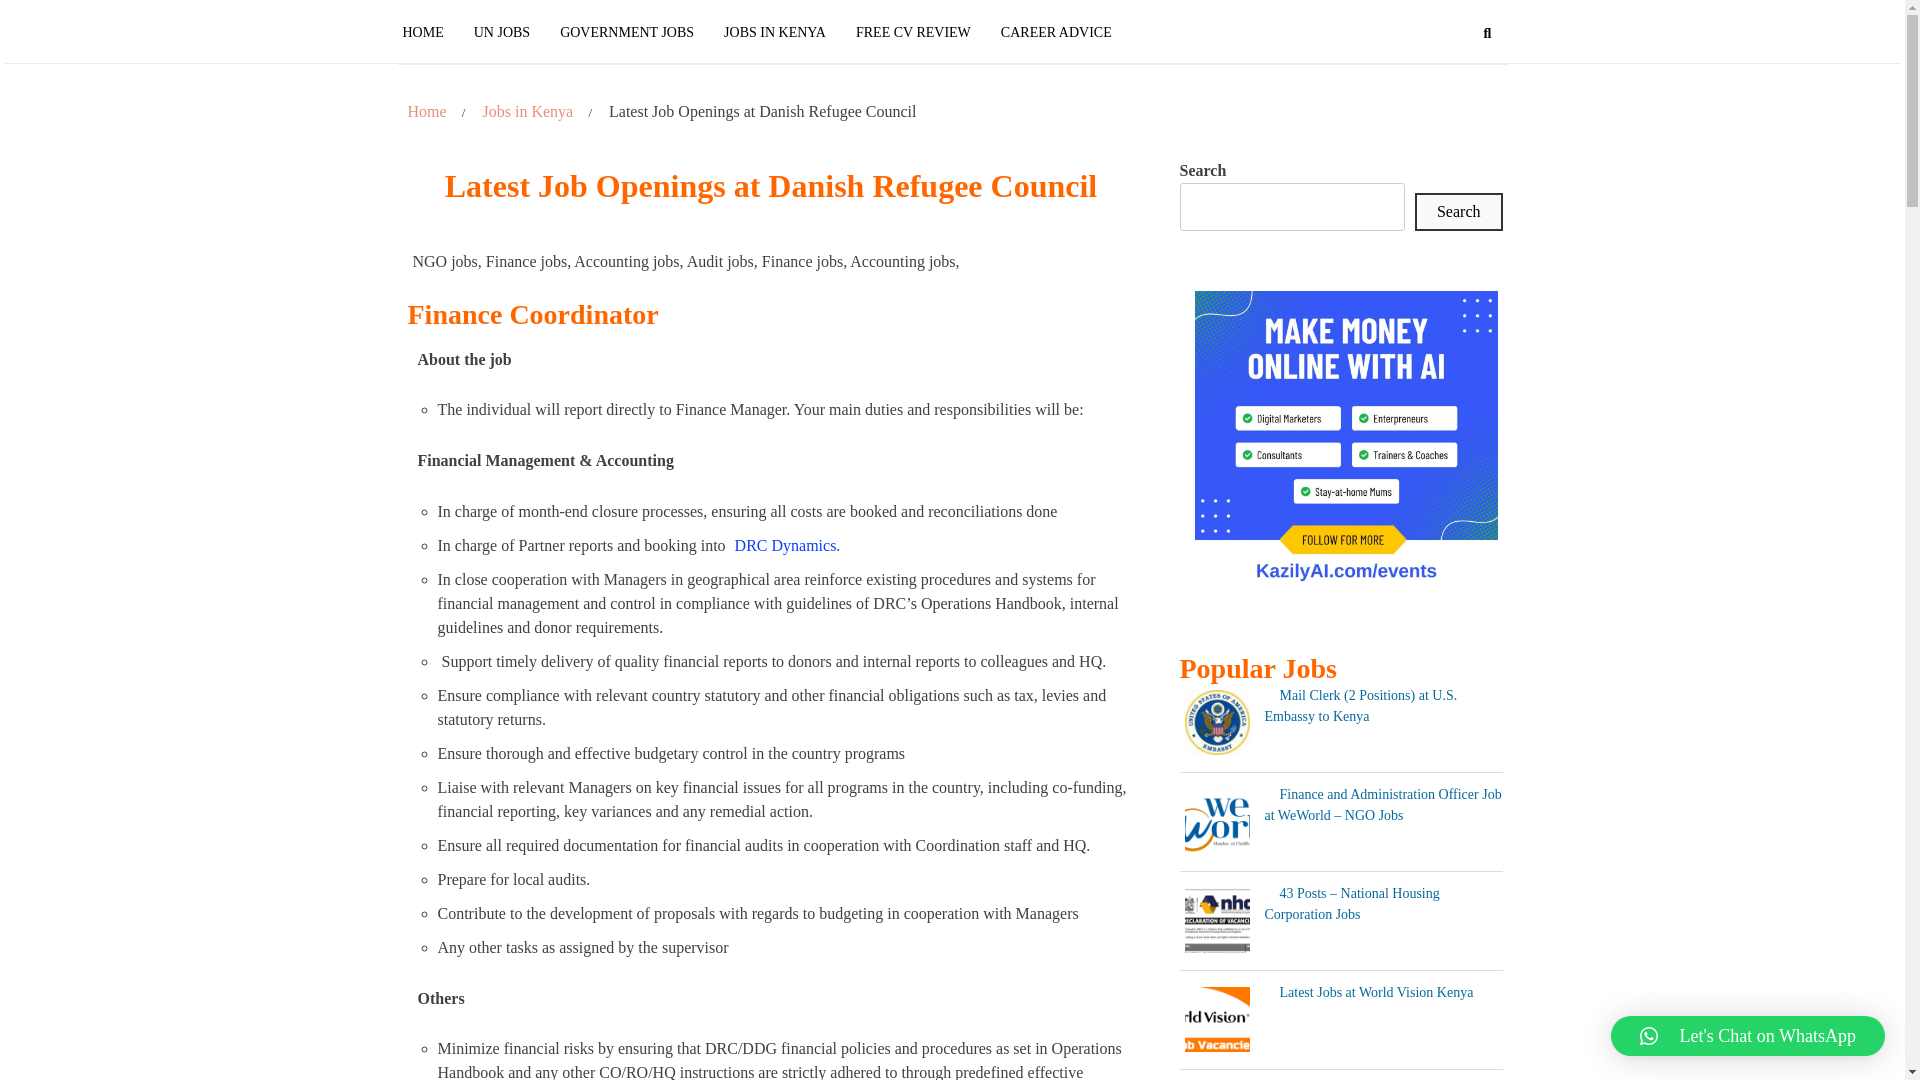  What do you see at coordinates (626, 32) in the screenshot?
I see `GOVERNMENT JOBS` at bounding box center [626, 32].